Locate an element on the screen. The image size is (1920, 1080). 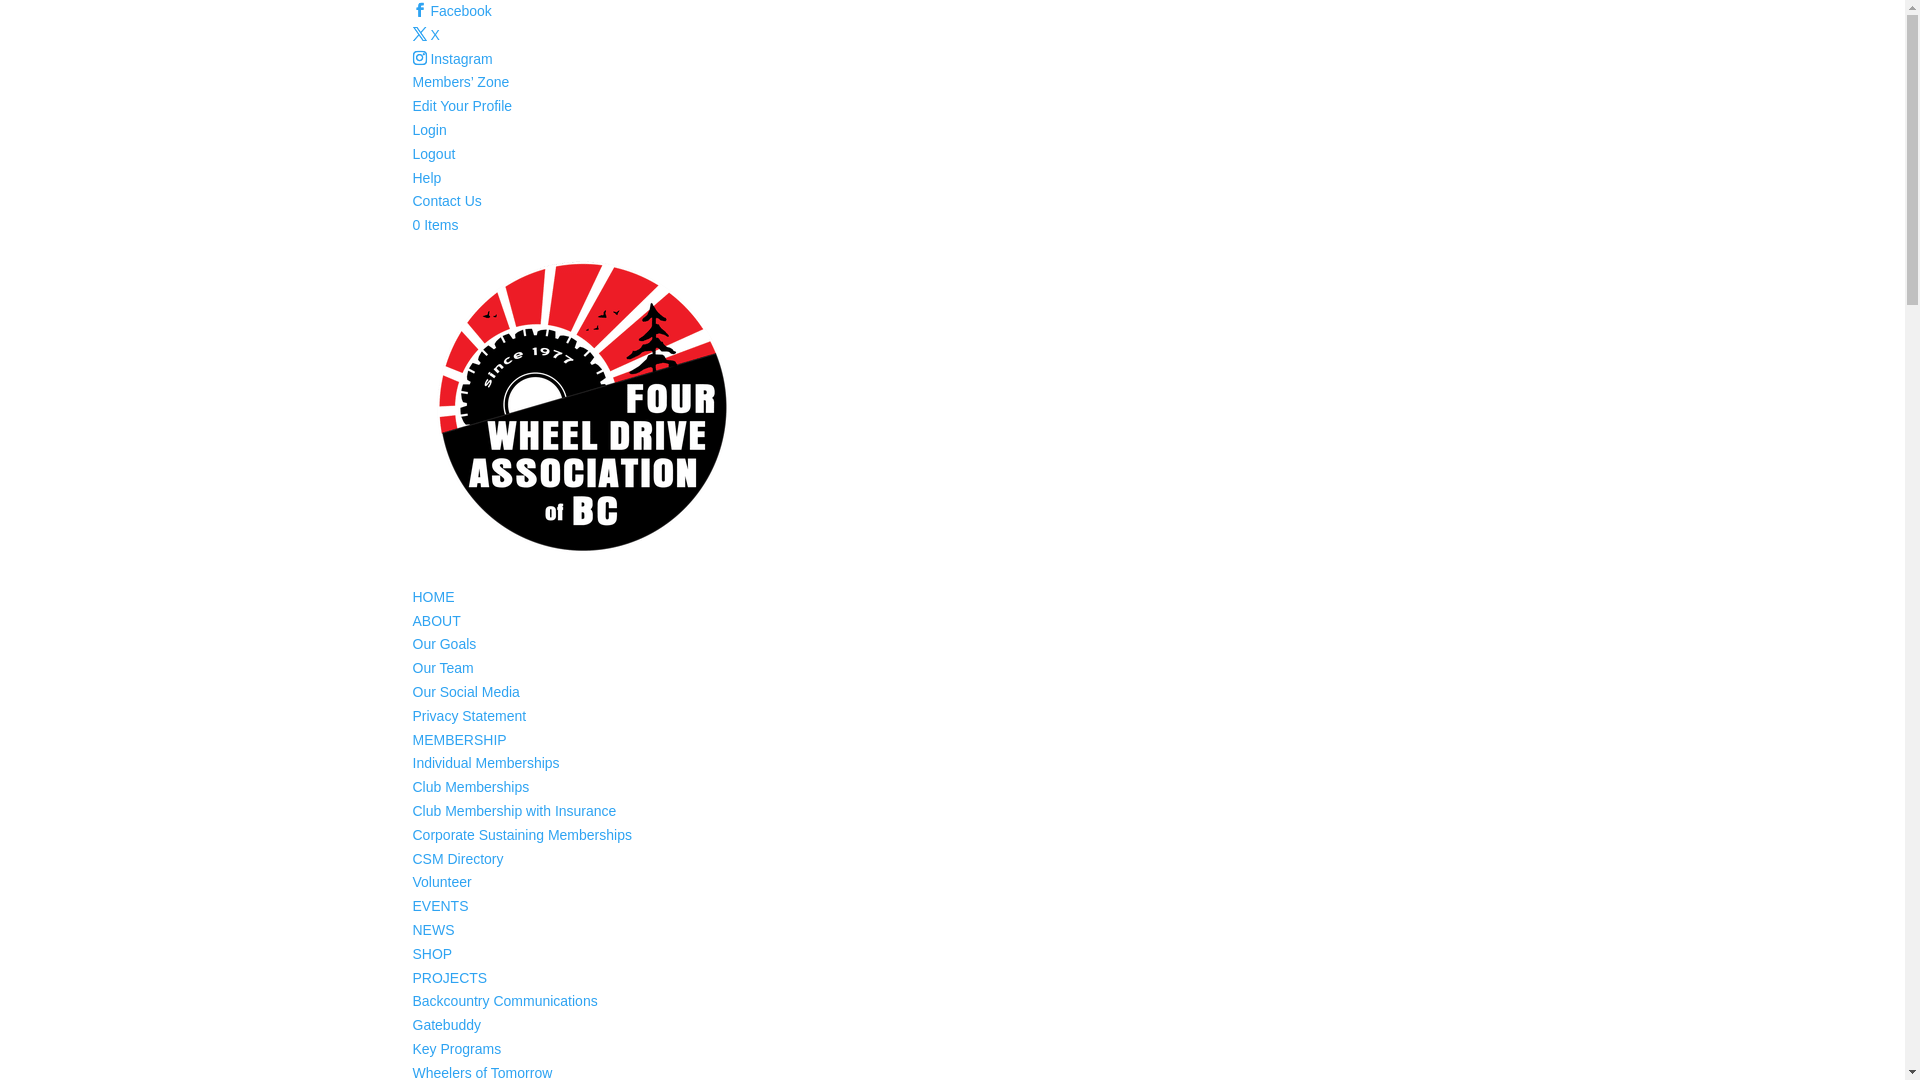
CSM Directory is located at coordinates (458, 859).